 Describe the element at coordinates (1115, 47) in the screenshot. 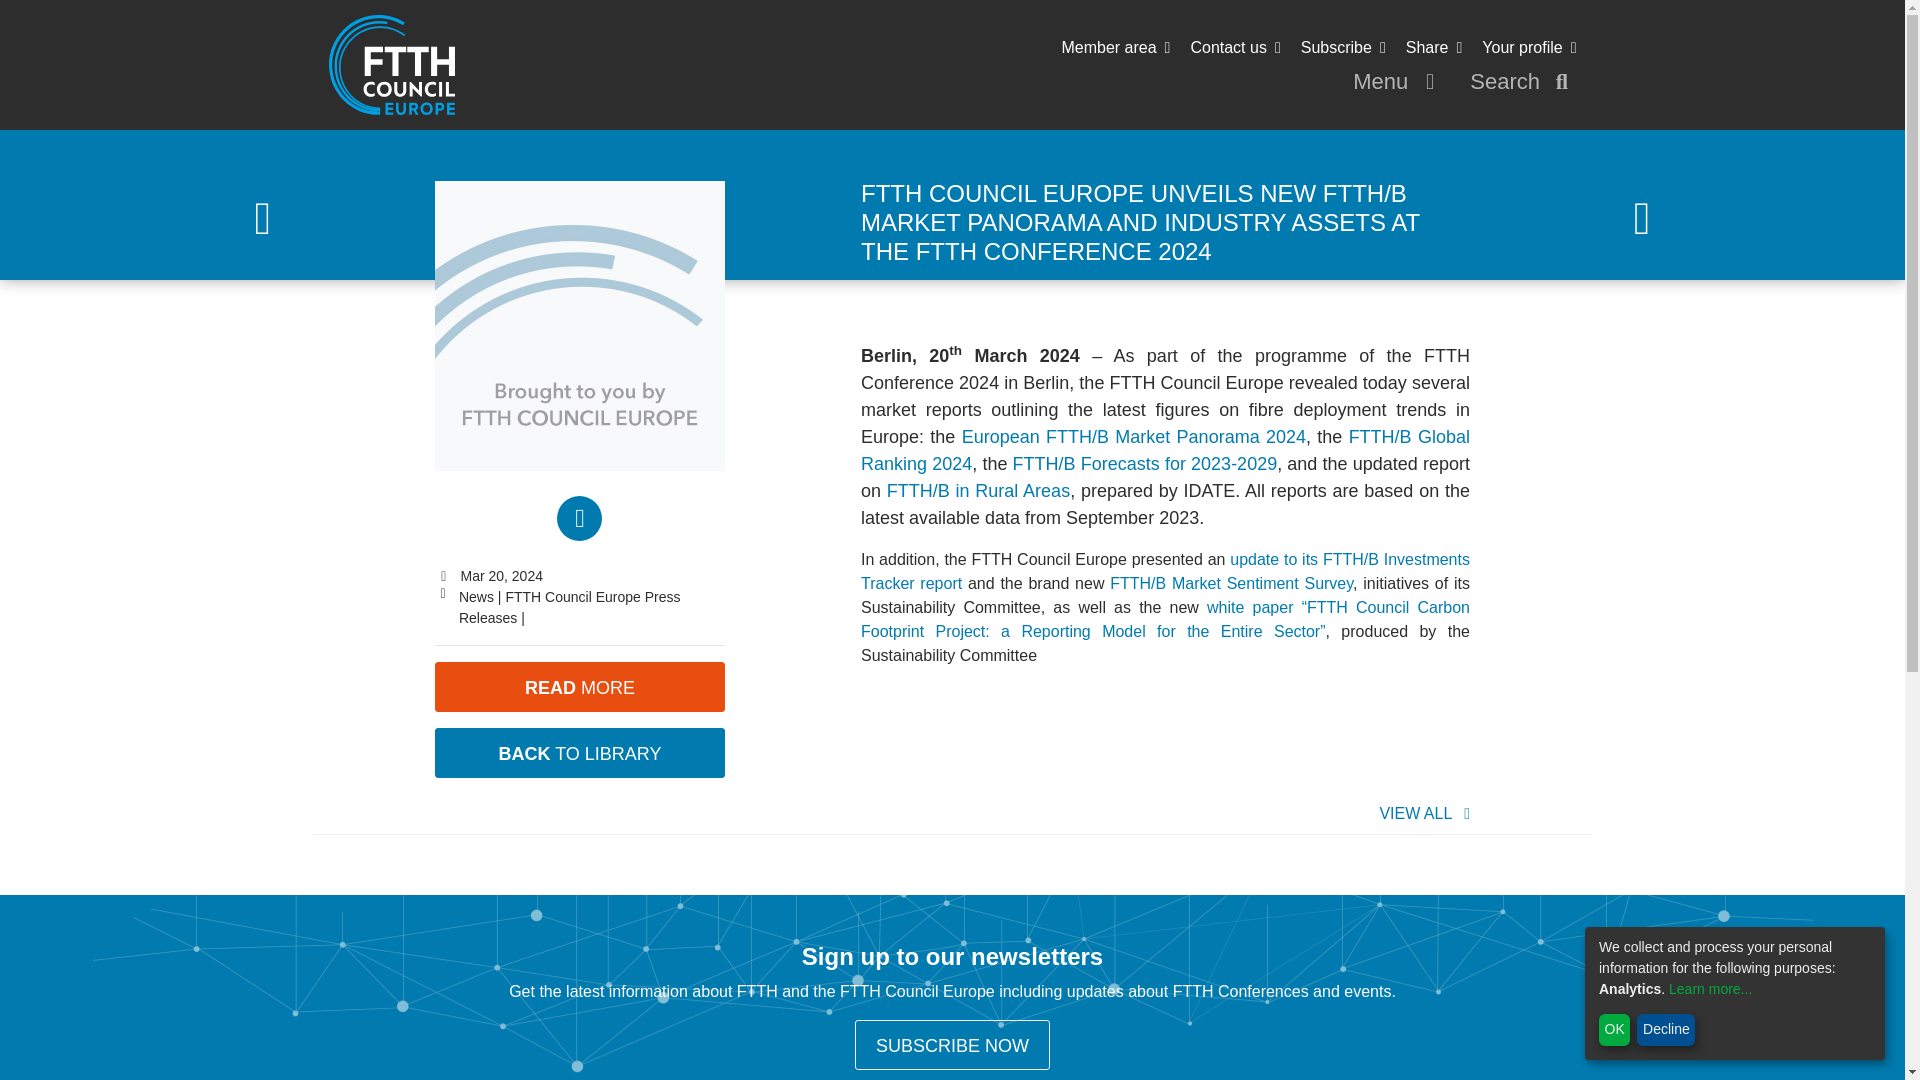

I see `Member area` at that location.